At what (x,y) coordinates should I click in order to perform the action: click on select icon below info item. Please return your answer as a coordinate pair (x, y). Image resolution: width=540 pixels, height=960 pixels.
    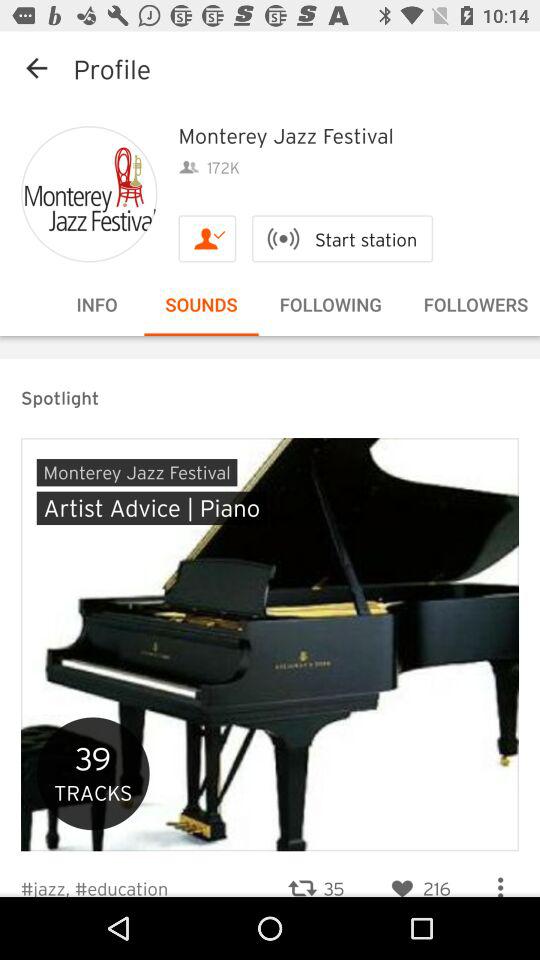
    Looking at the image, I should click on (270, 336).